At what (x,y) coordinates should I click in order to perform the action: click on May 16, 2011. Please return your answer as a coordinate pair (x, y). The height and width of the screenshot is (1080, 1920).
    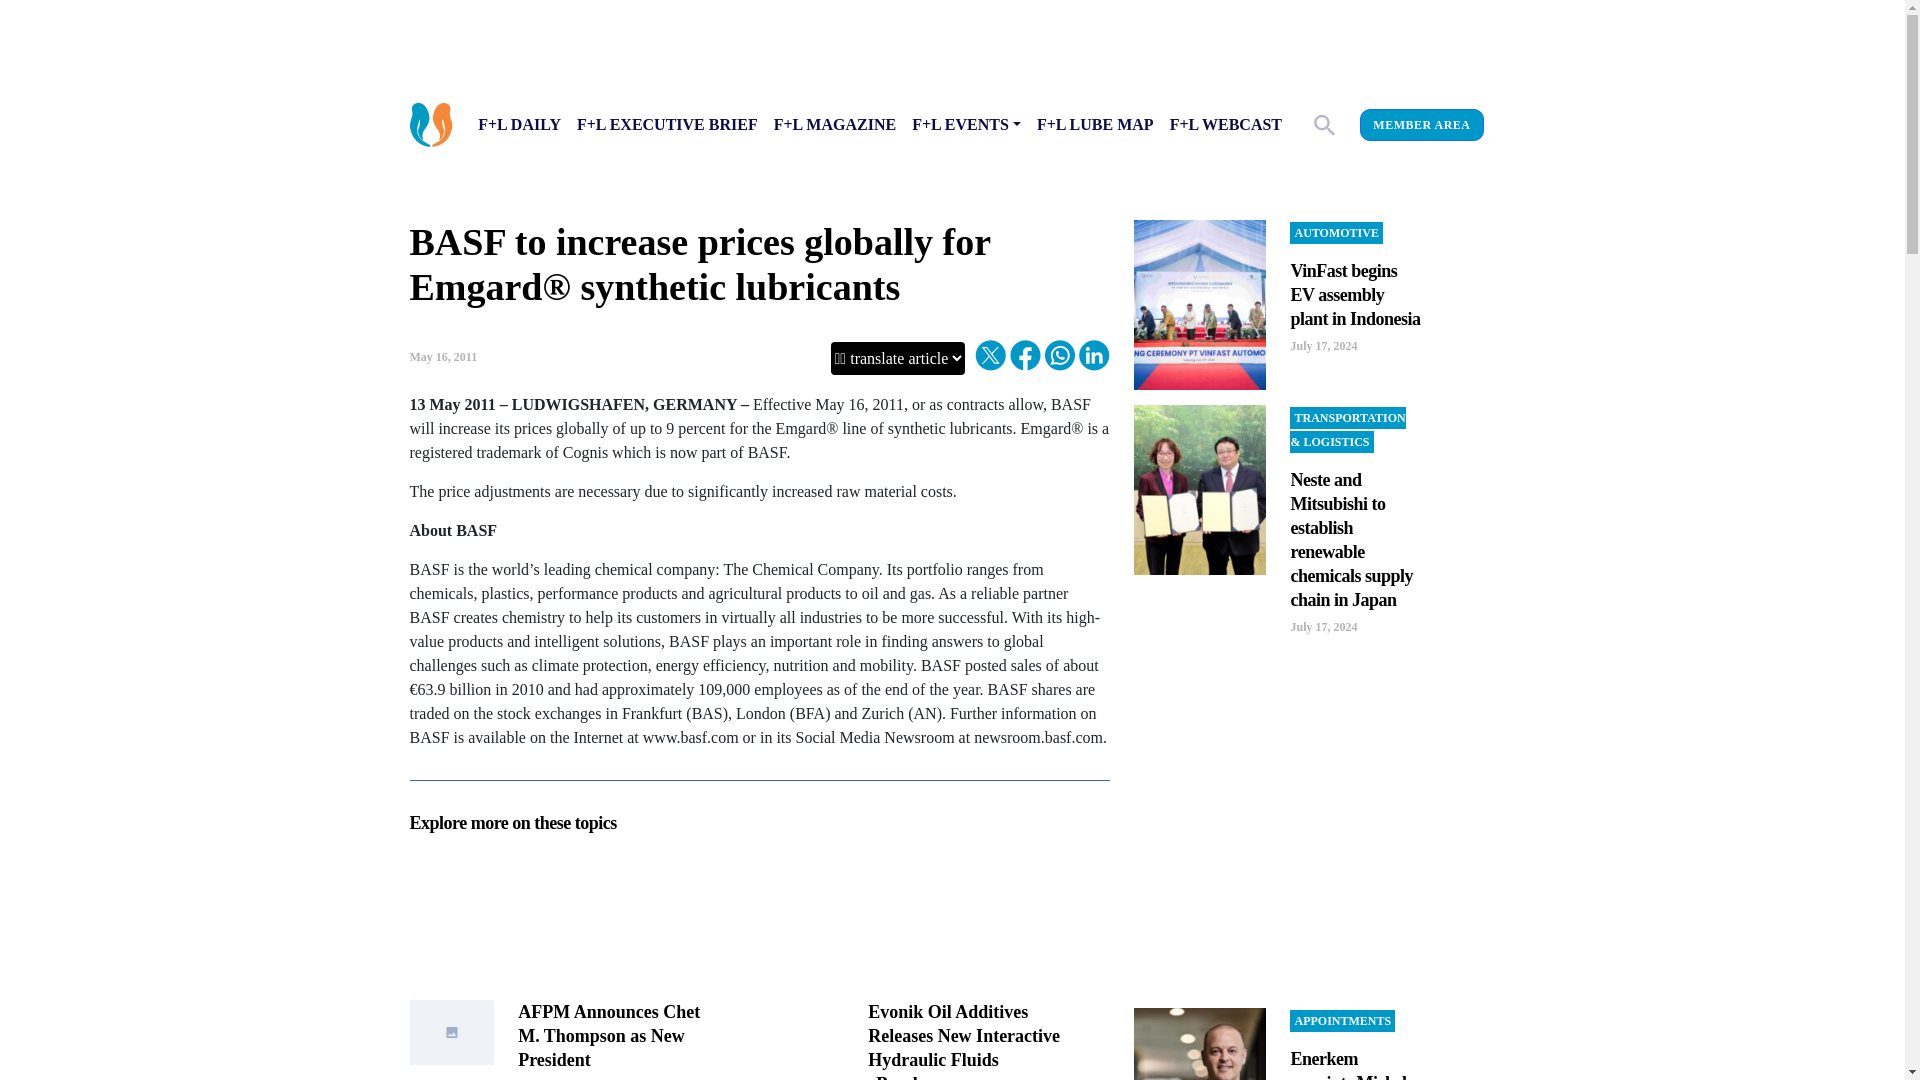
    Looking at the image, I should click on (444, 356).